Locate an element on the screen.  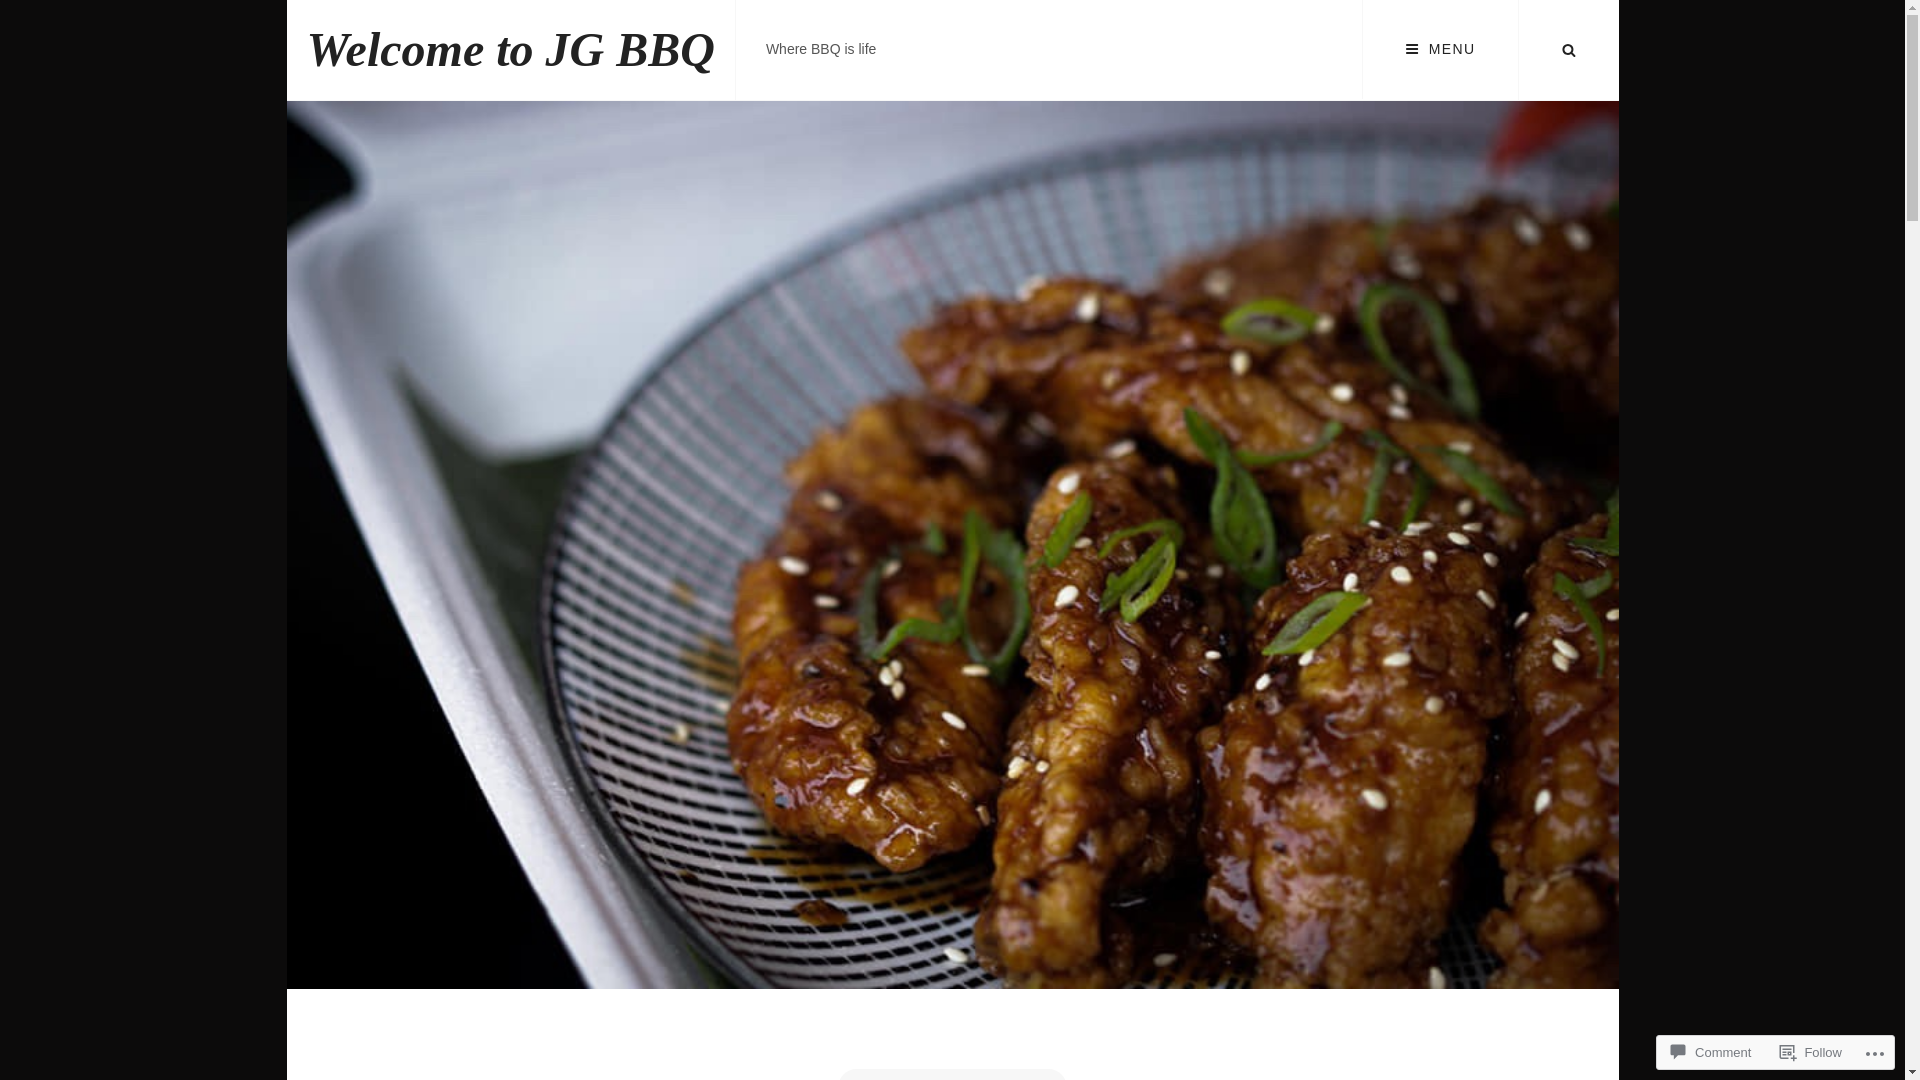
Comment is located at coordinates (1711, 1052).